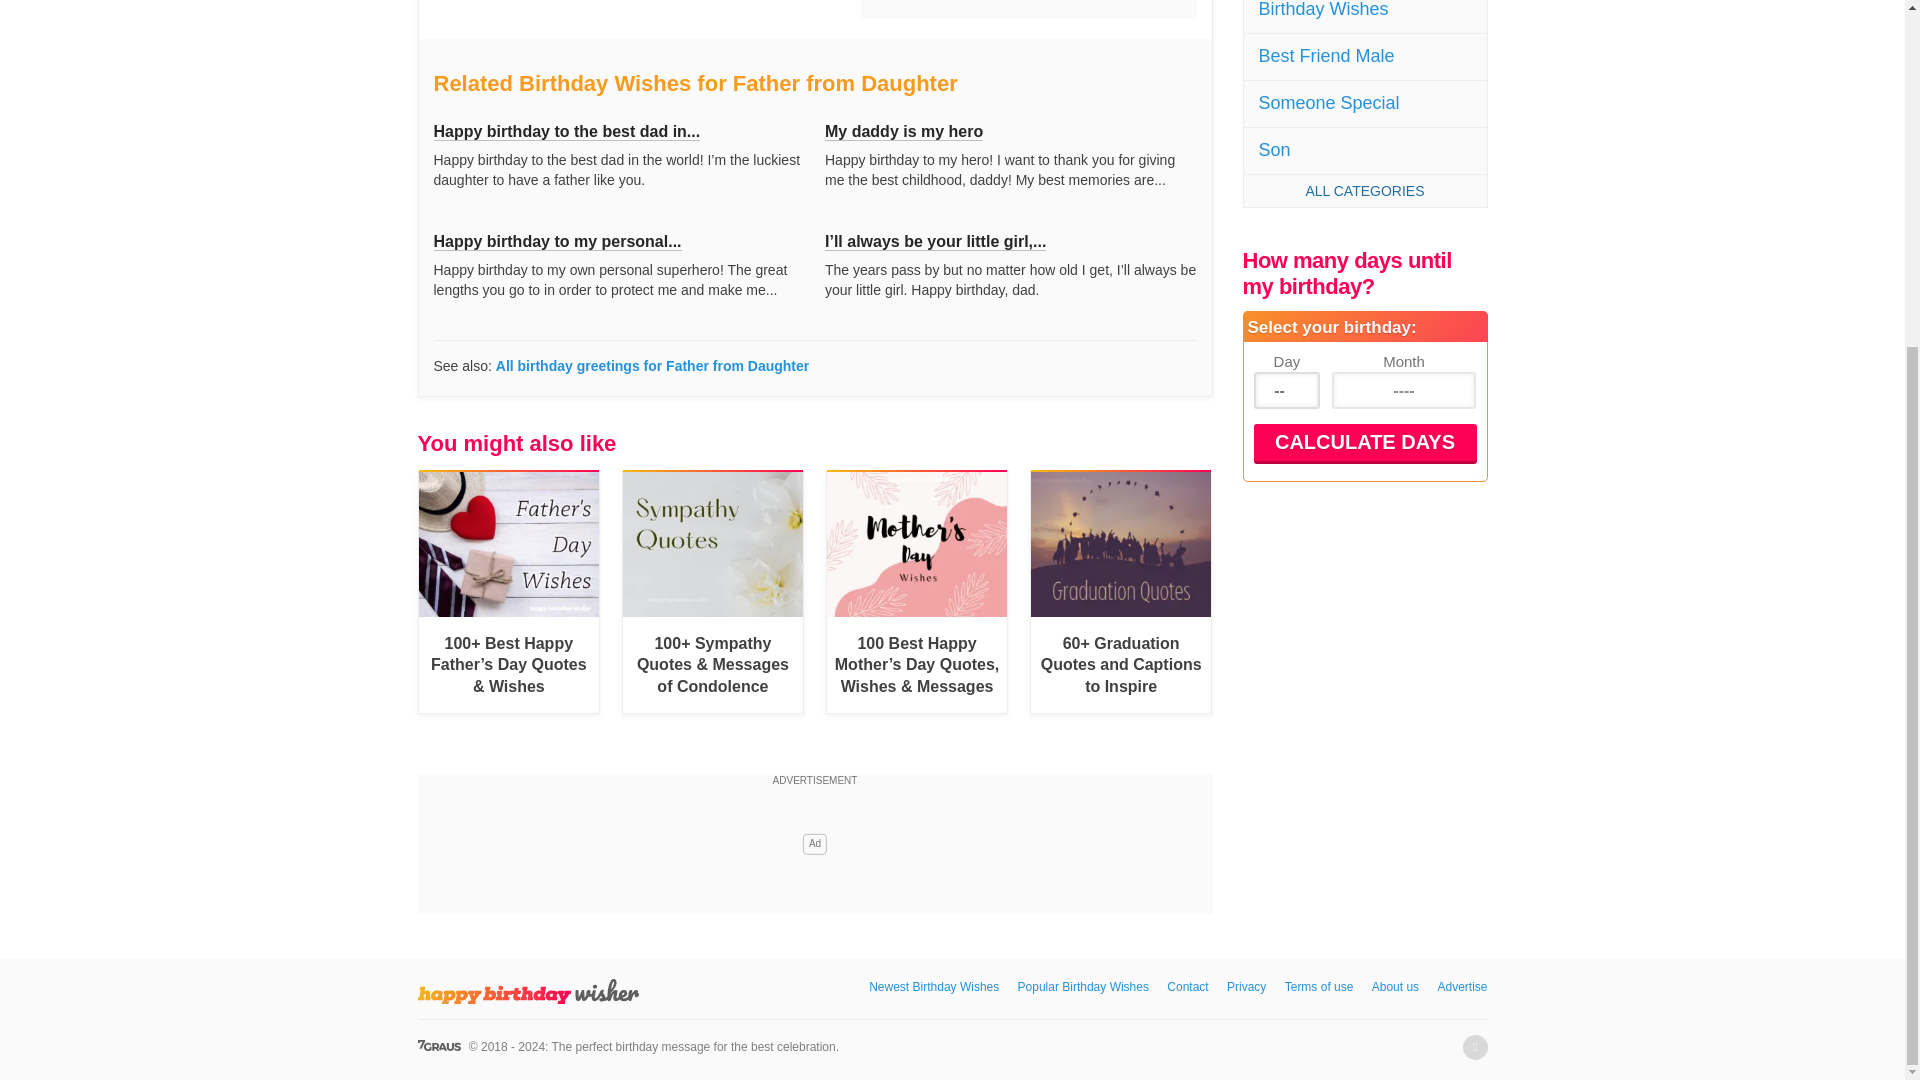 The width and height of the screenshot is (1920, 1080). What do you see at coordinates (652, 365) in the screenshot?
I see `All birthday greetings for Father from Daughter` at bounding box center [652, 365].